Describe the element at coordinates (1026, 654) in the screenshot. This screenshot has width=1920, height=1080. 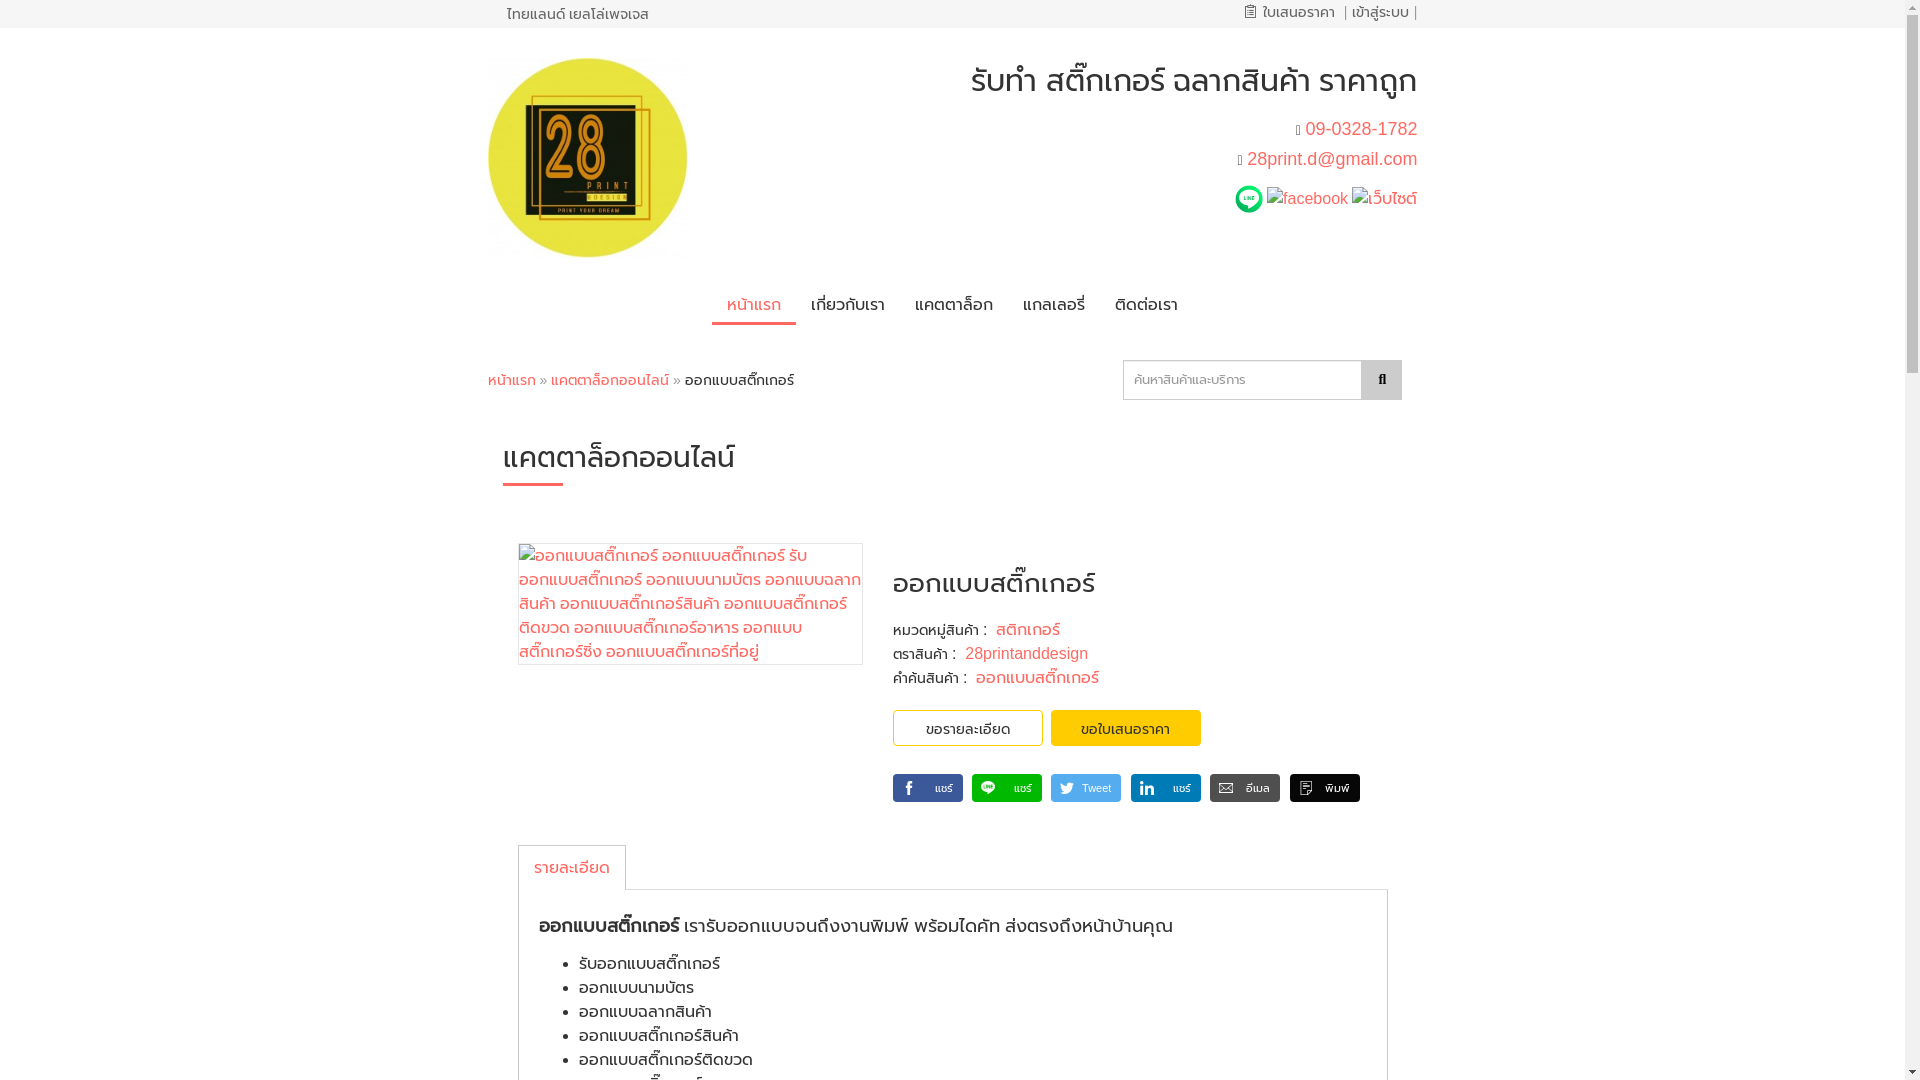
I see `28printanddesign` at that location.